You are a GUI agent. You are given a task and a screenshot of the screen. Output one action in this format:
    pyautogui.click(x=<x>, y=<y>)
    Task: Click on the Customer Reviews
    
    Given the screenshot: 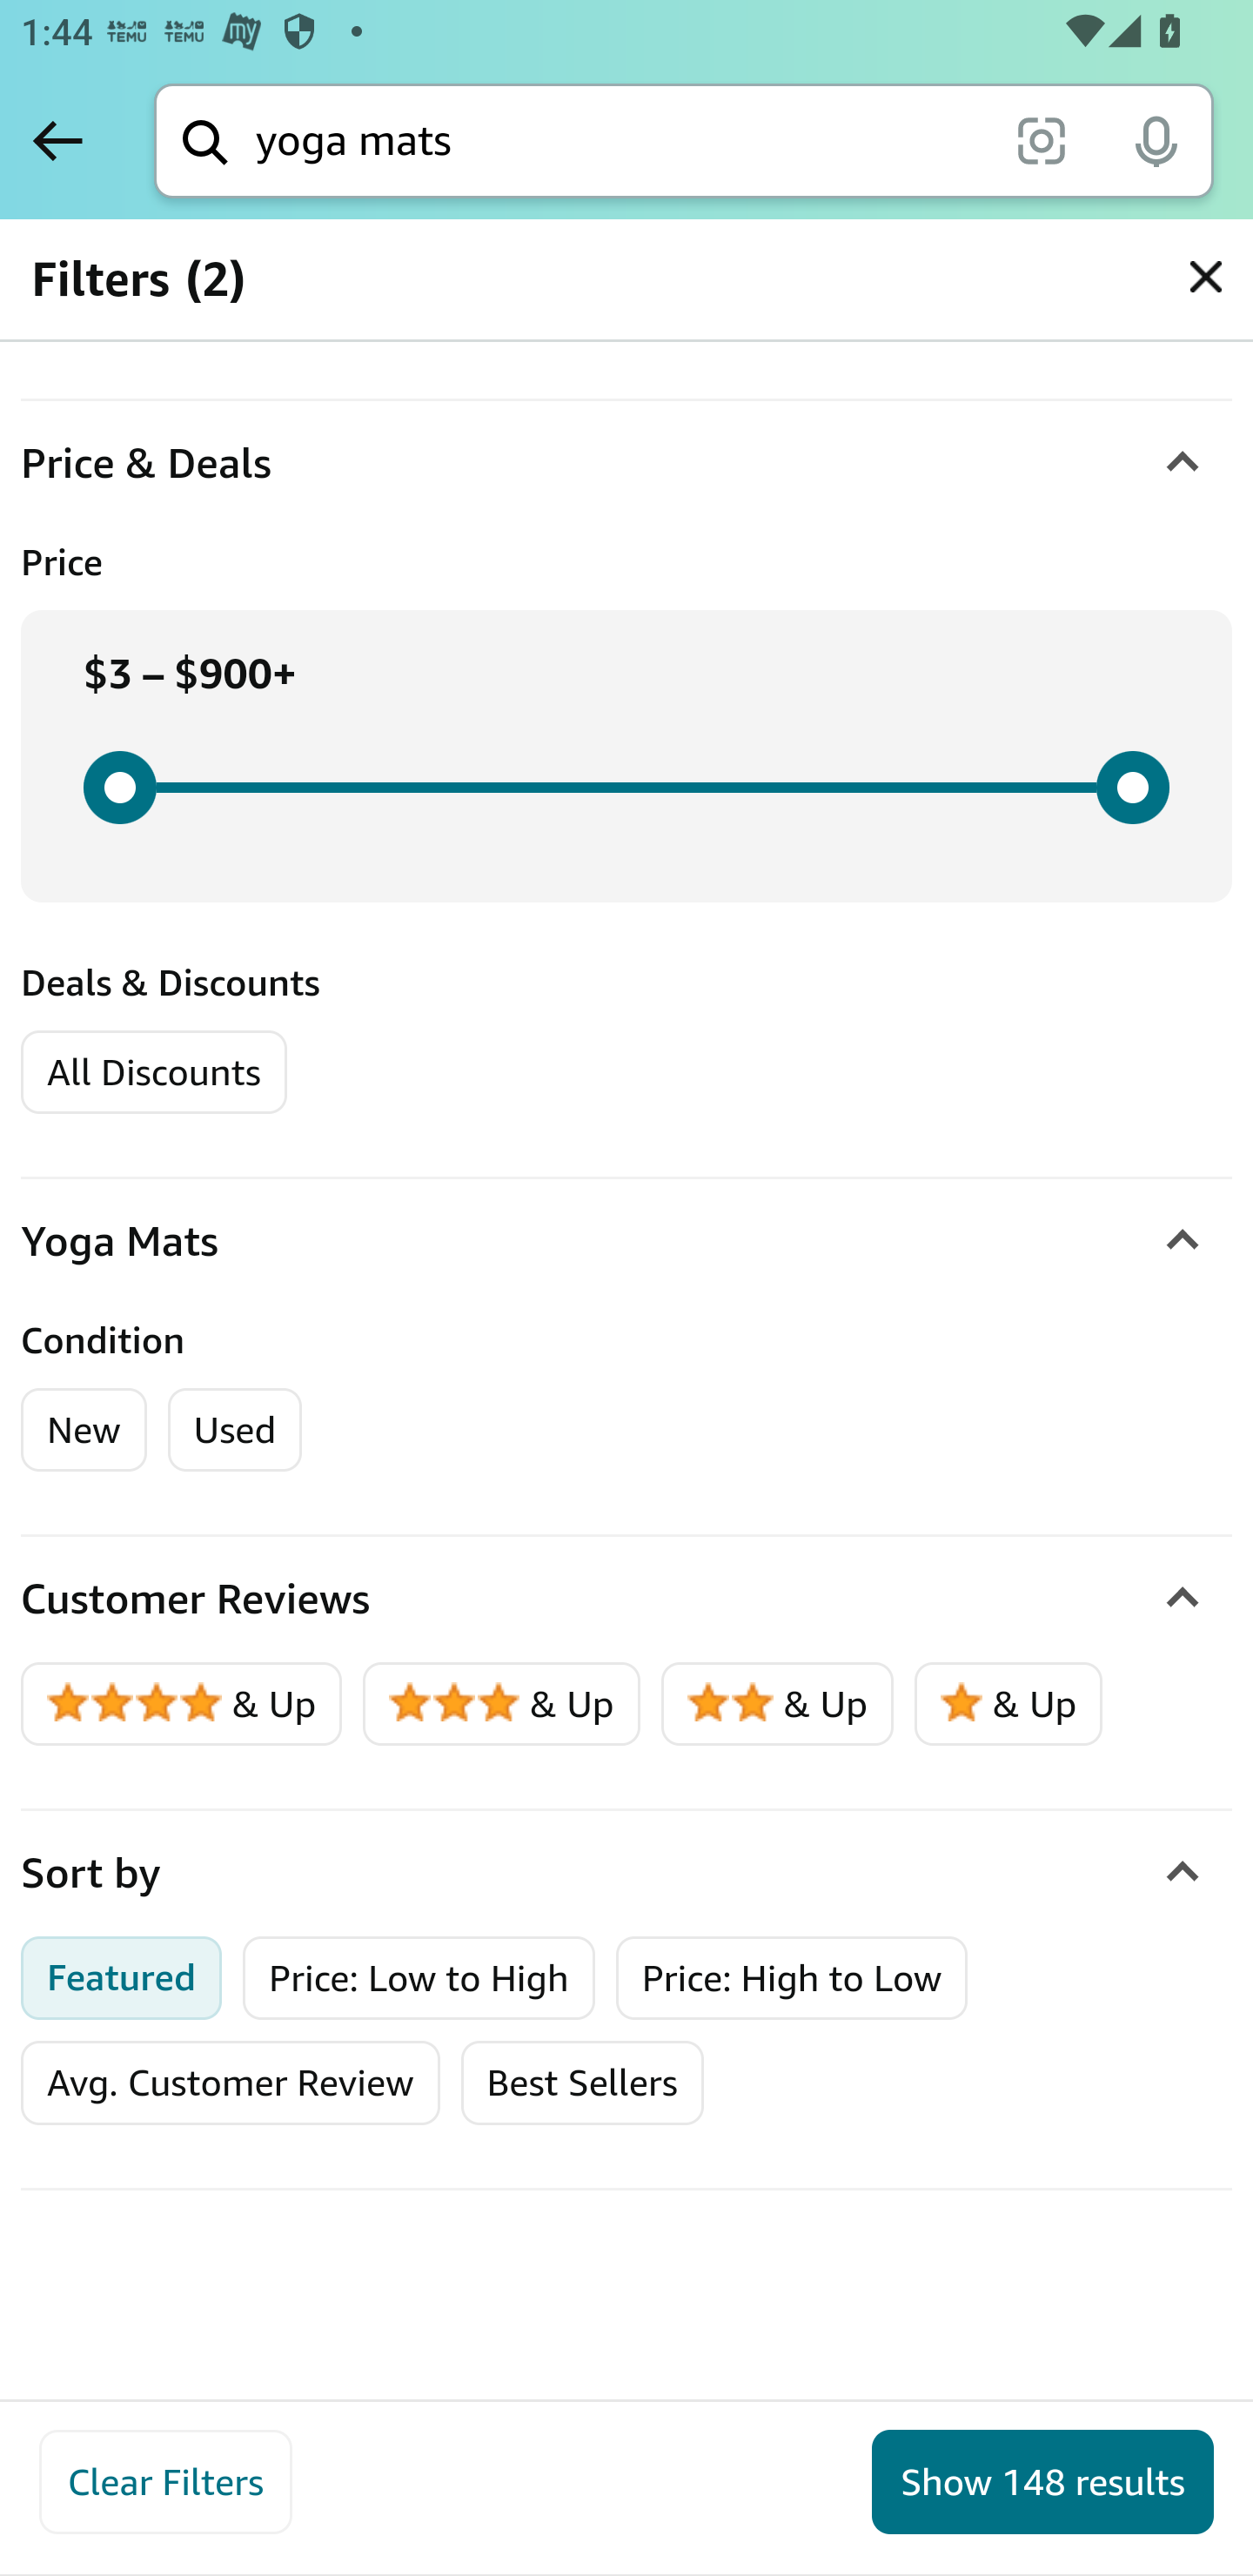 What is the action you would take?
    pyautogui.click(x=626, y=1600)
    